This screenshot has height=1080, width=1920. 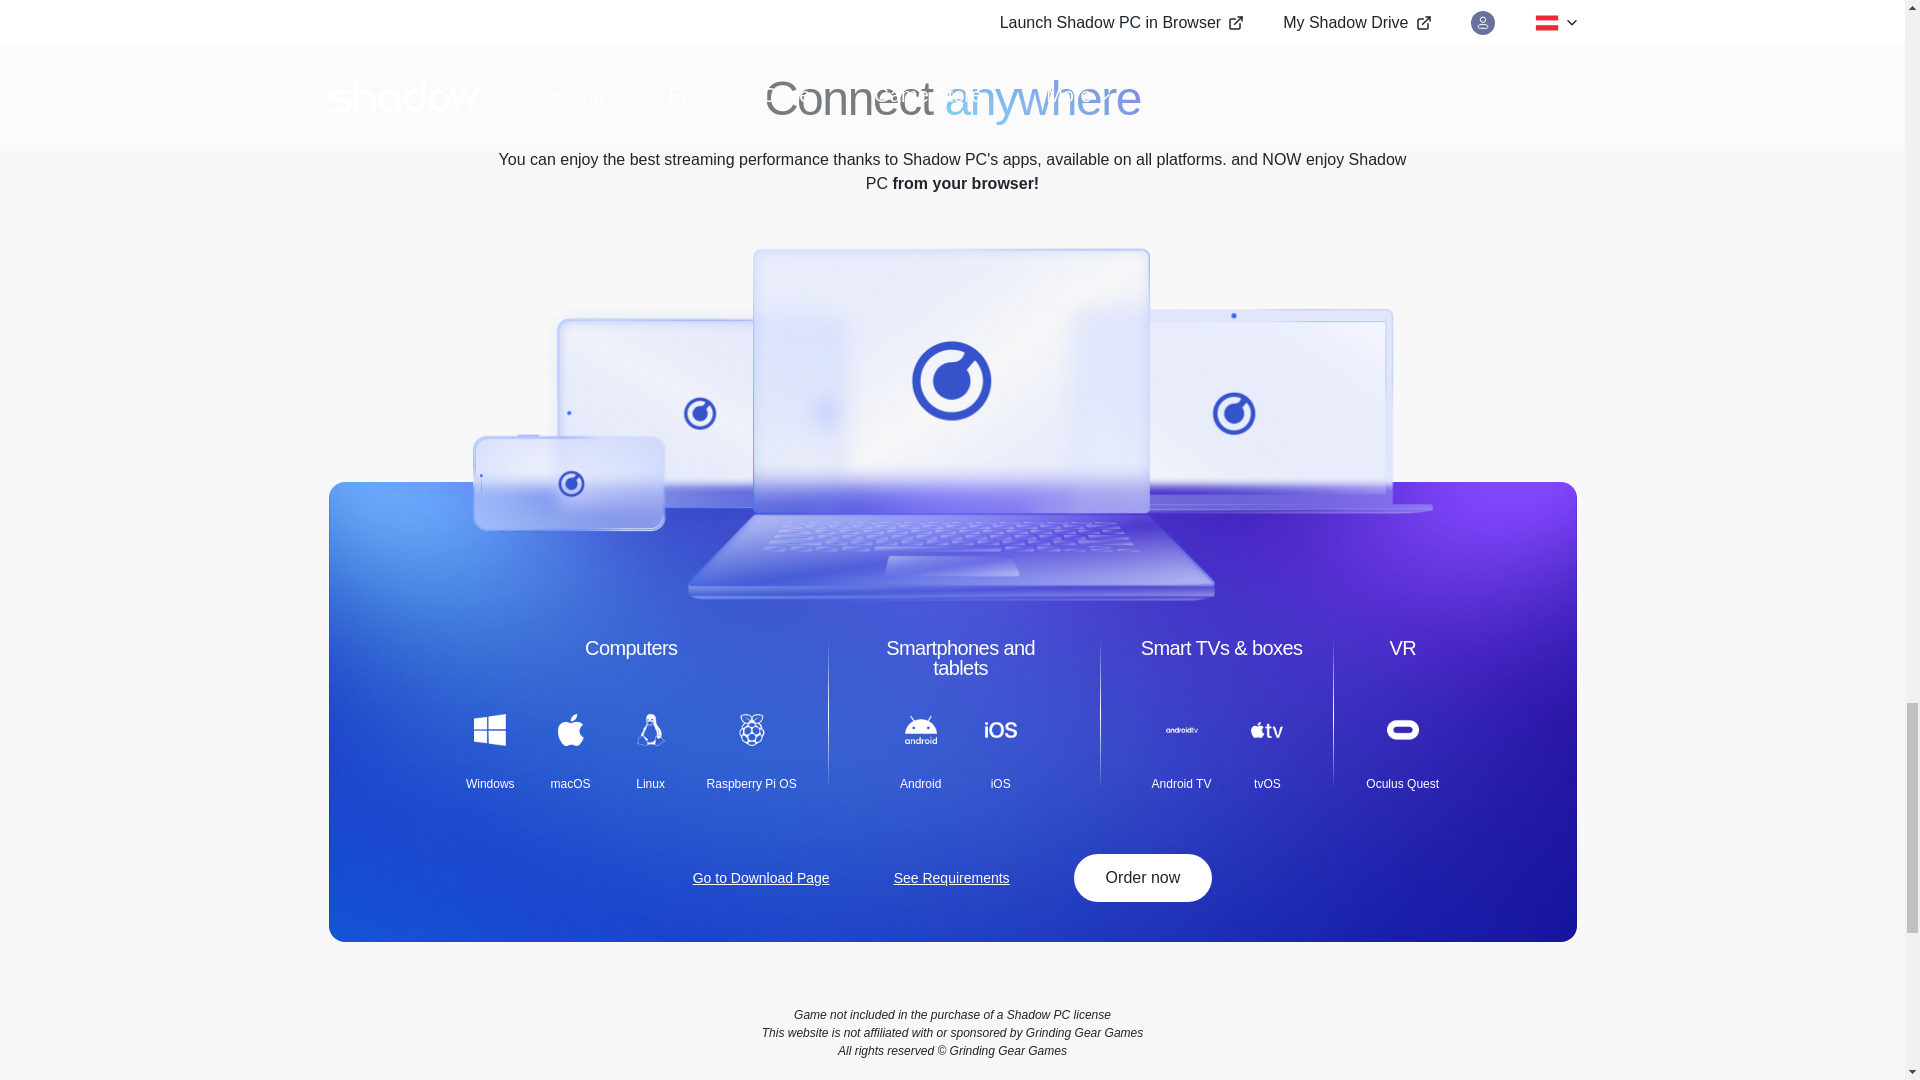 What do you see at coordinates (952, 878) in the screenshot?
I see `See Requirements` at bounding box center [952, 878].